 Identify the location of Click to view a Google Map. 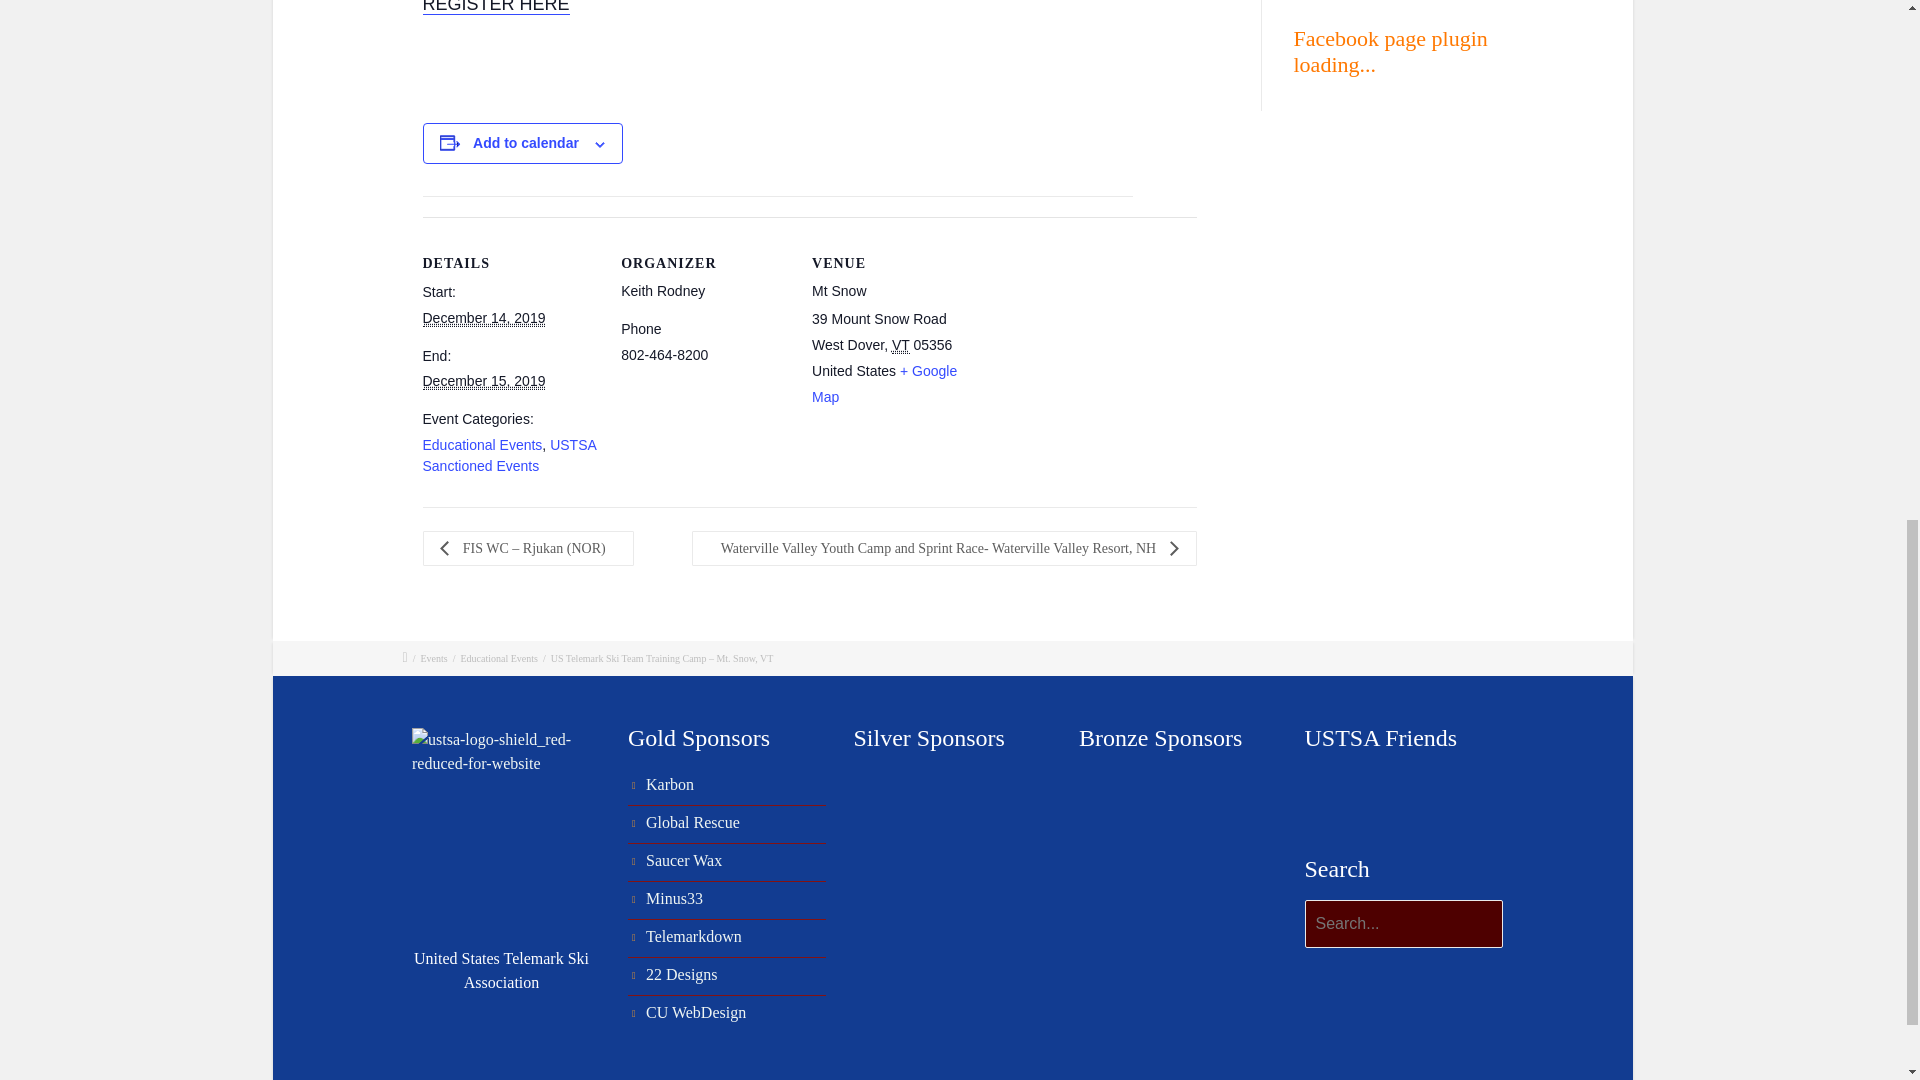
(884, 384).